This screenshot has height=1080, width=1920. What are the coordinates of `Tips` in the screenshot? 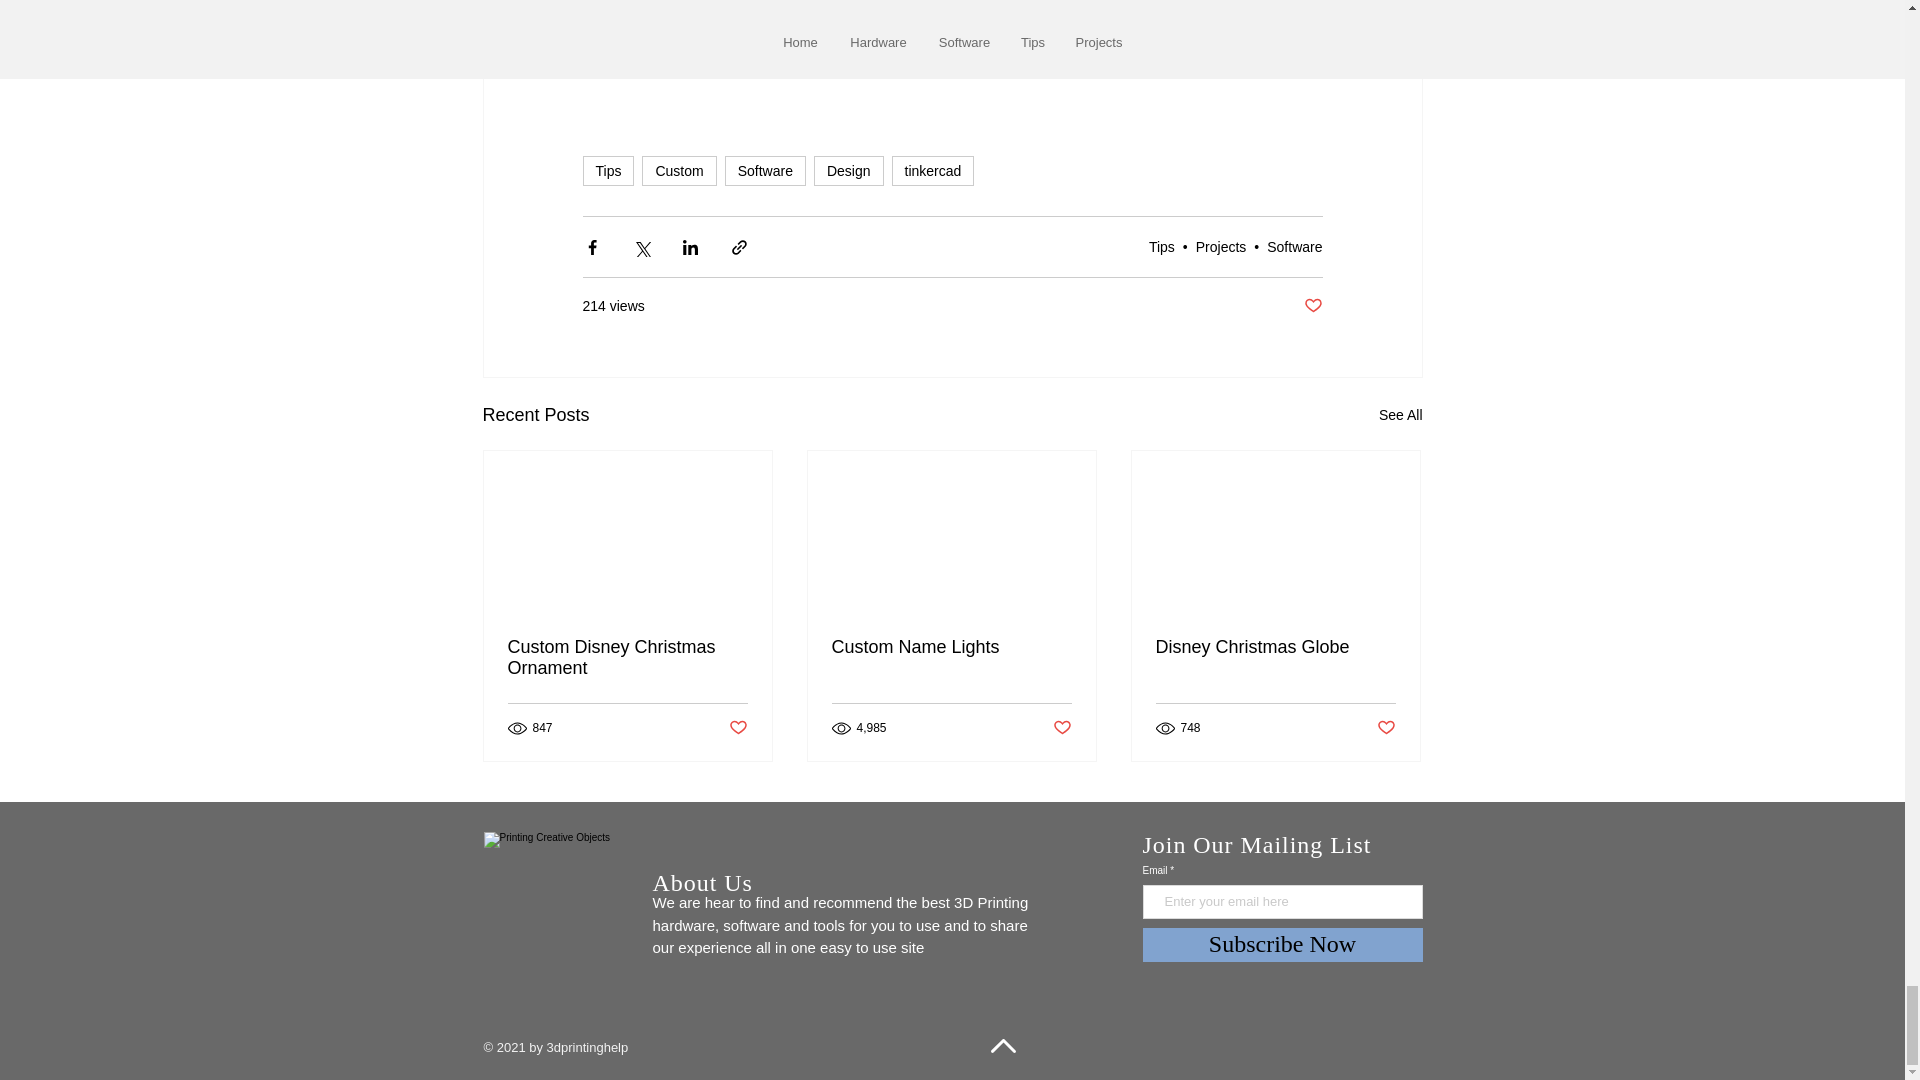 It's located at (1162, 246).